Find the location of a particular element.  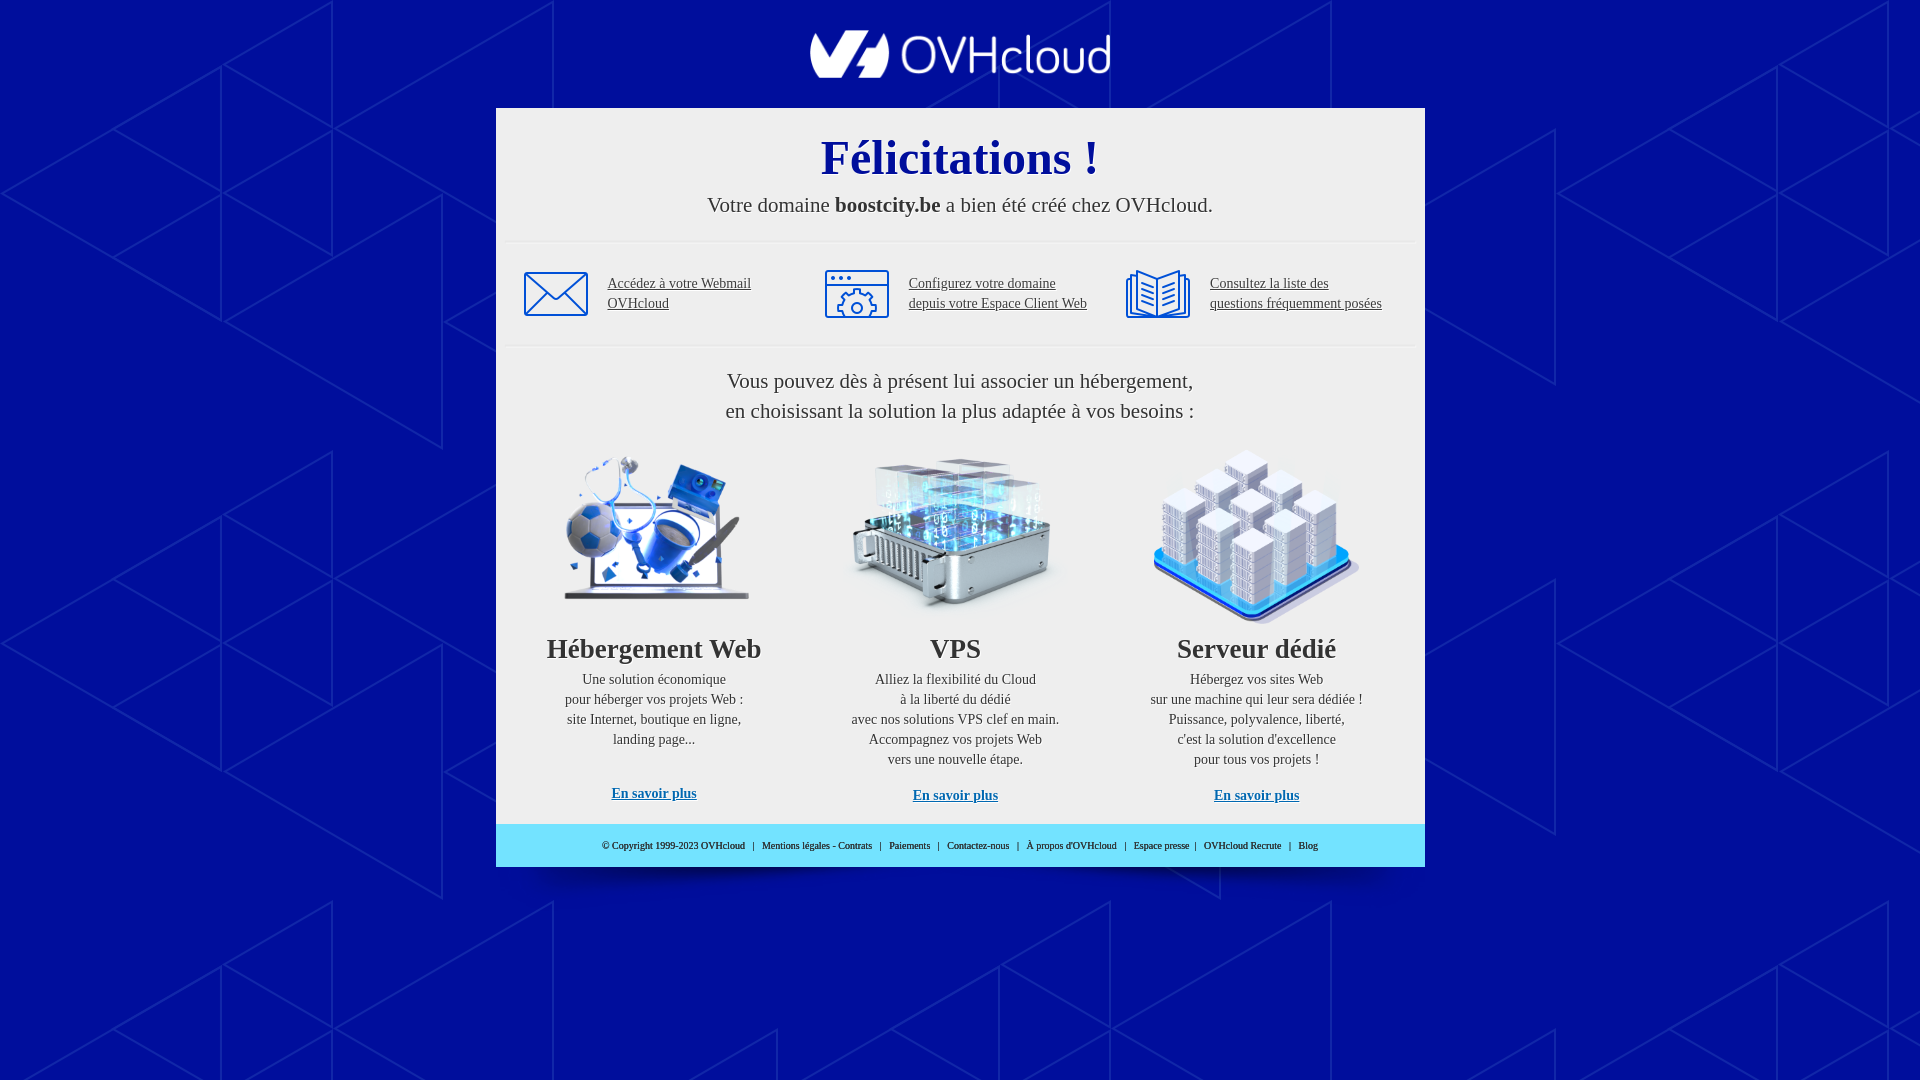

VPS is located at coordinates (956, 620).